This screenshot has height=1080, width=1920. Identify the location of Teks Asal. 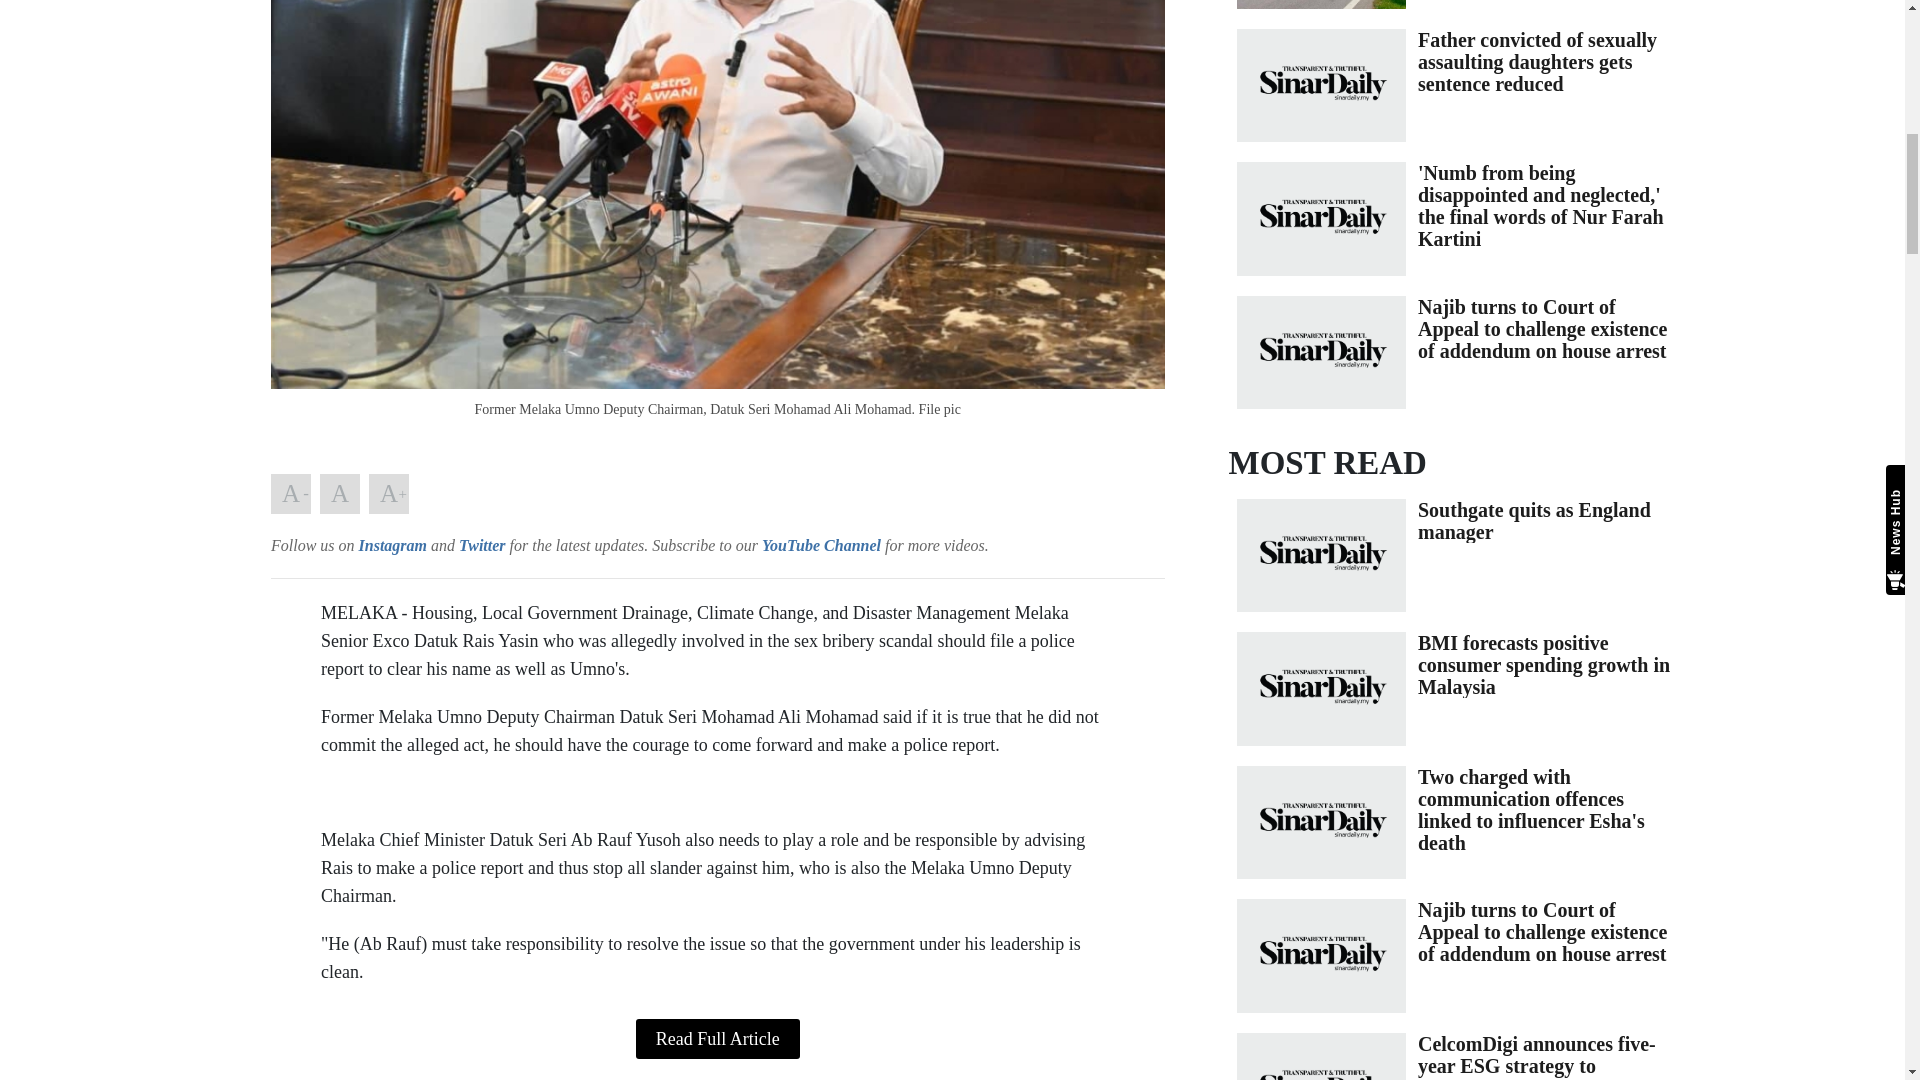
(340, 494).